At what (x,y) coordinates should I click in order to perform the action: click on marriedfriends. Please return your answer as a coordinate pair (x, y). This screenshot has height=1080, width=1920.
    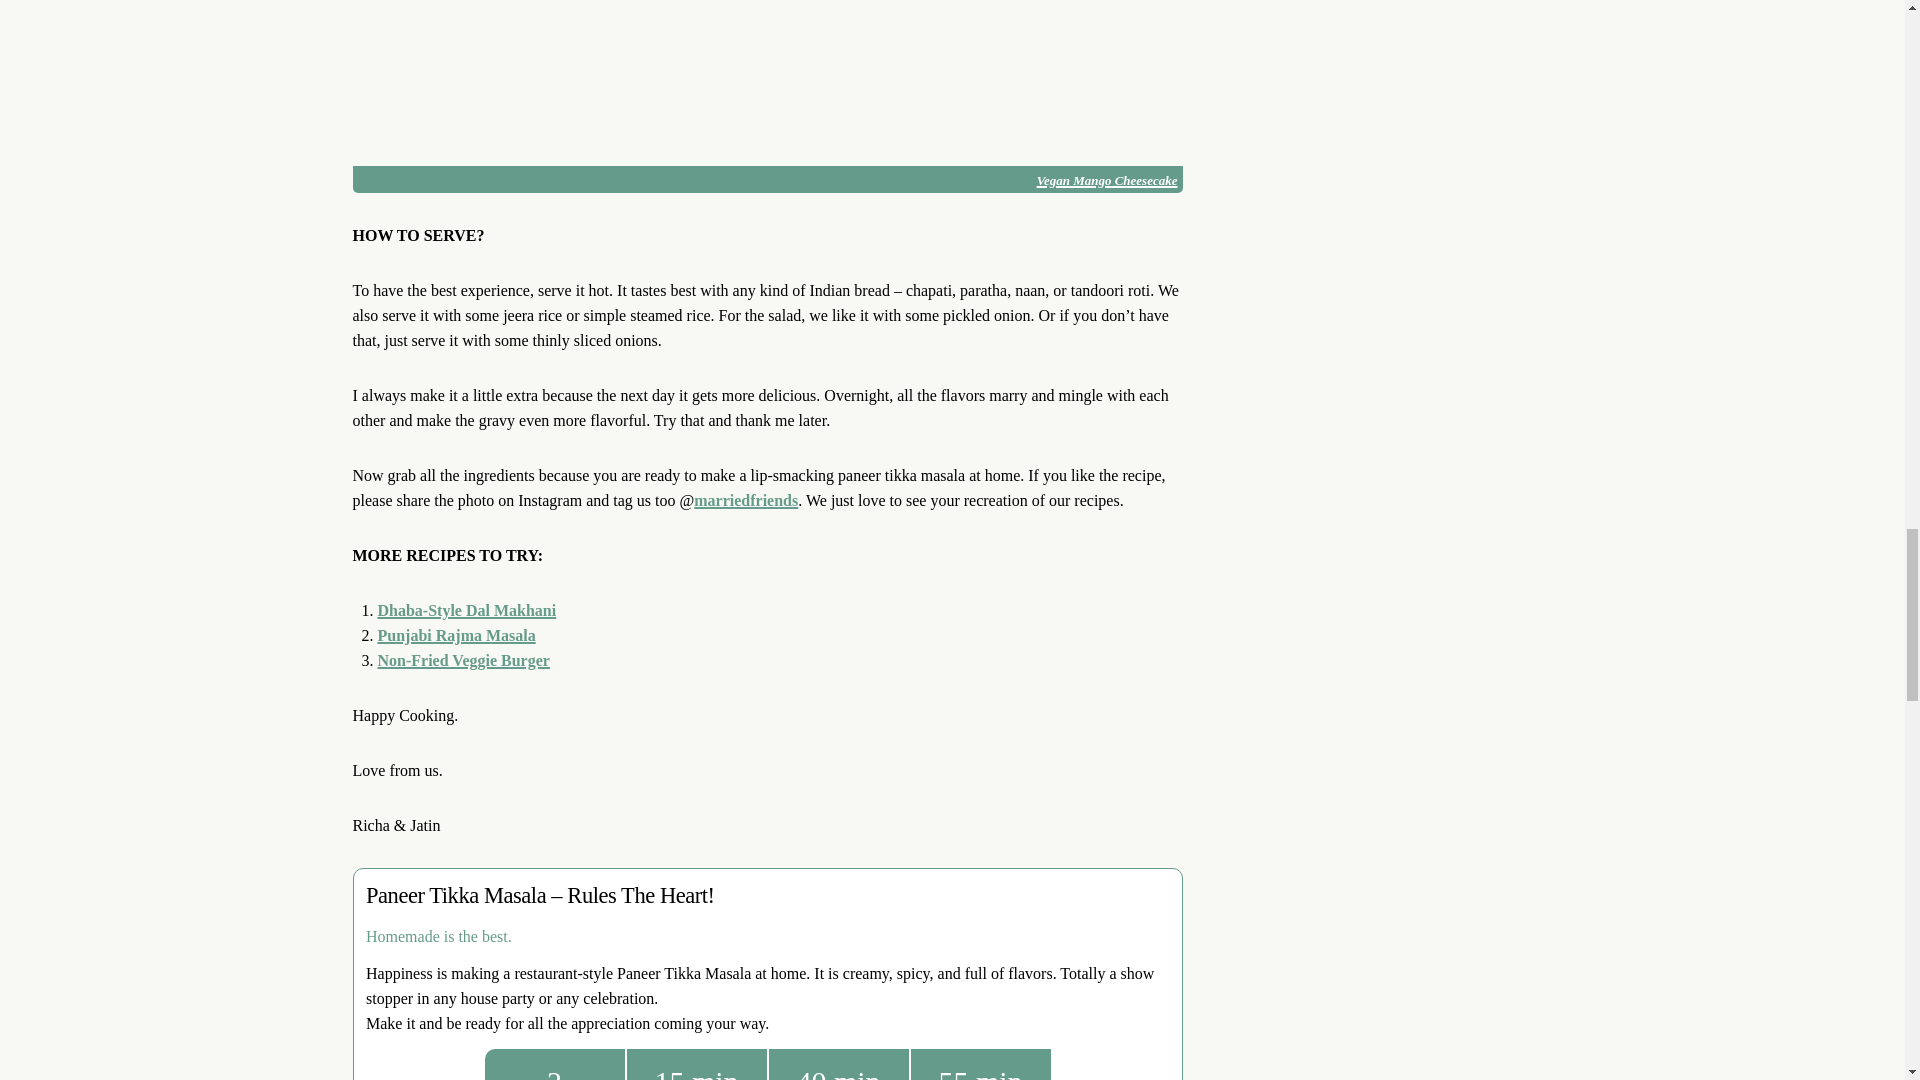
    Looking at the image, I should click on (746, 500).